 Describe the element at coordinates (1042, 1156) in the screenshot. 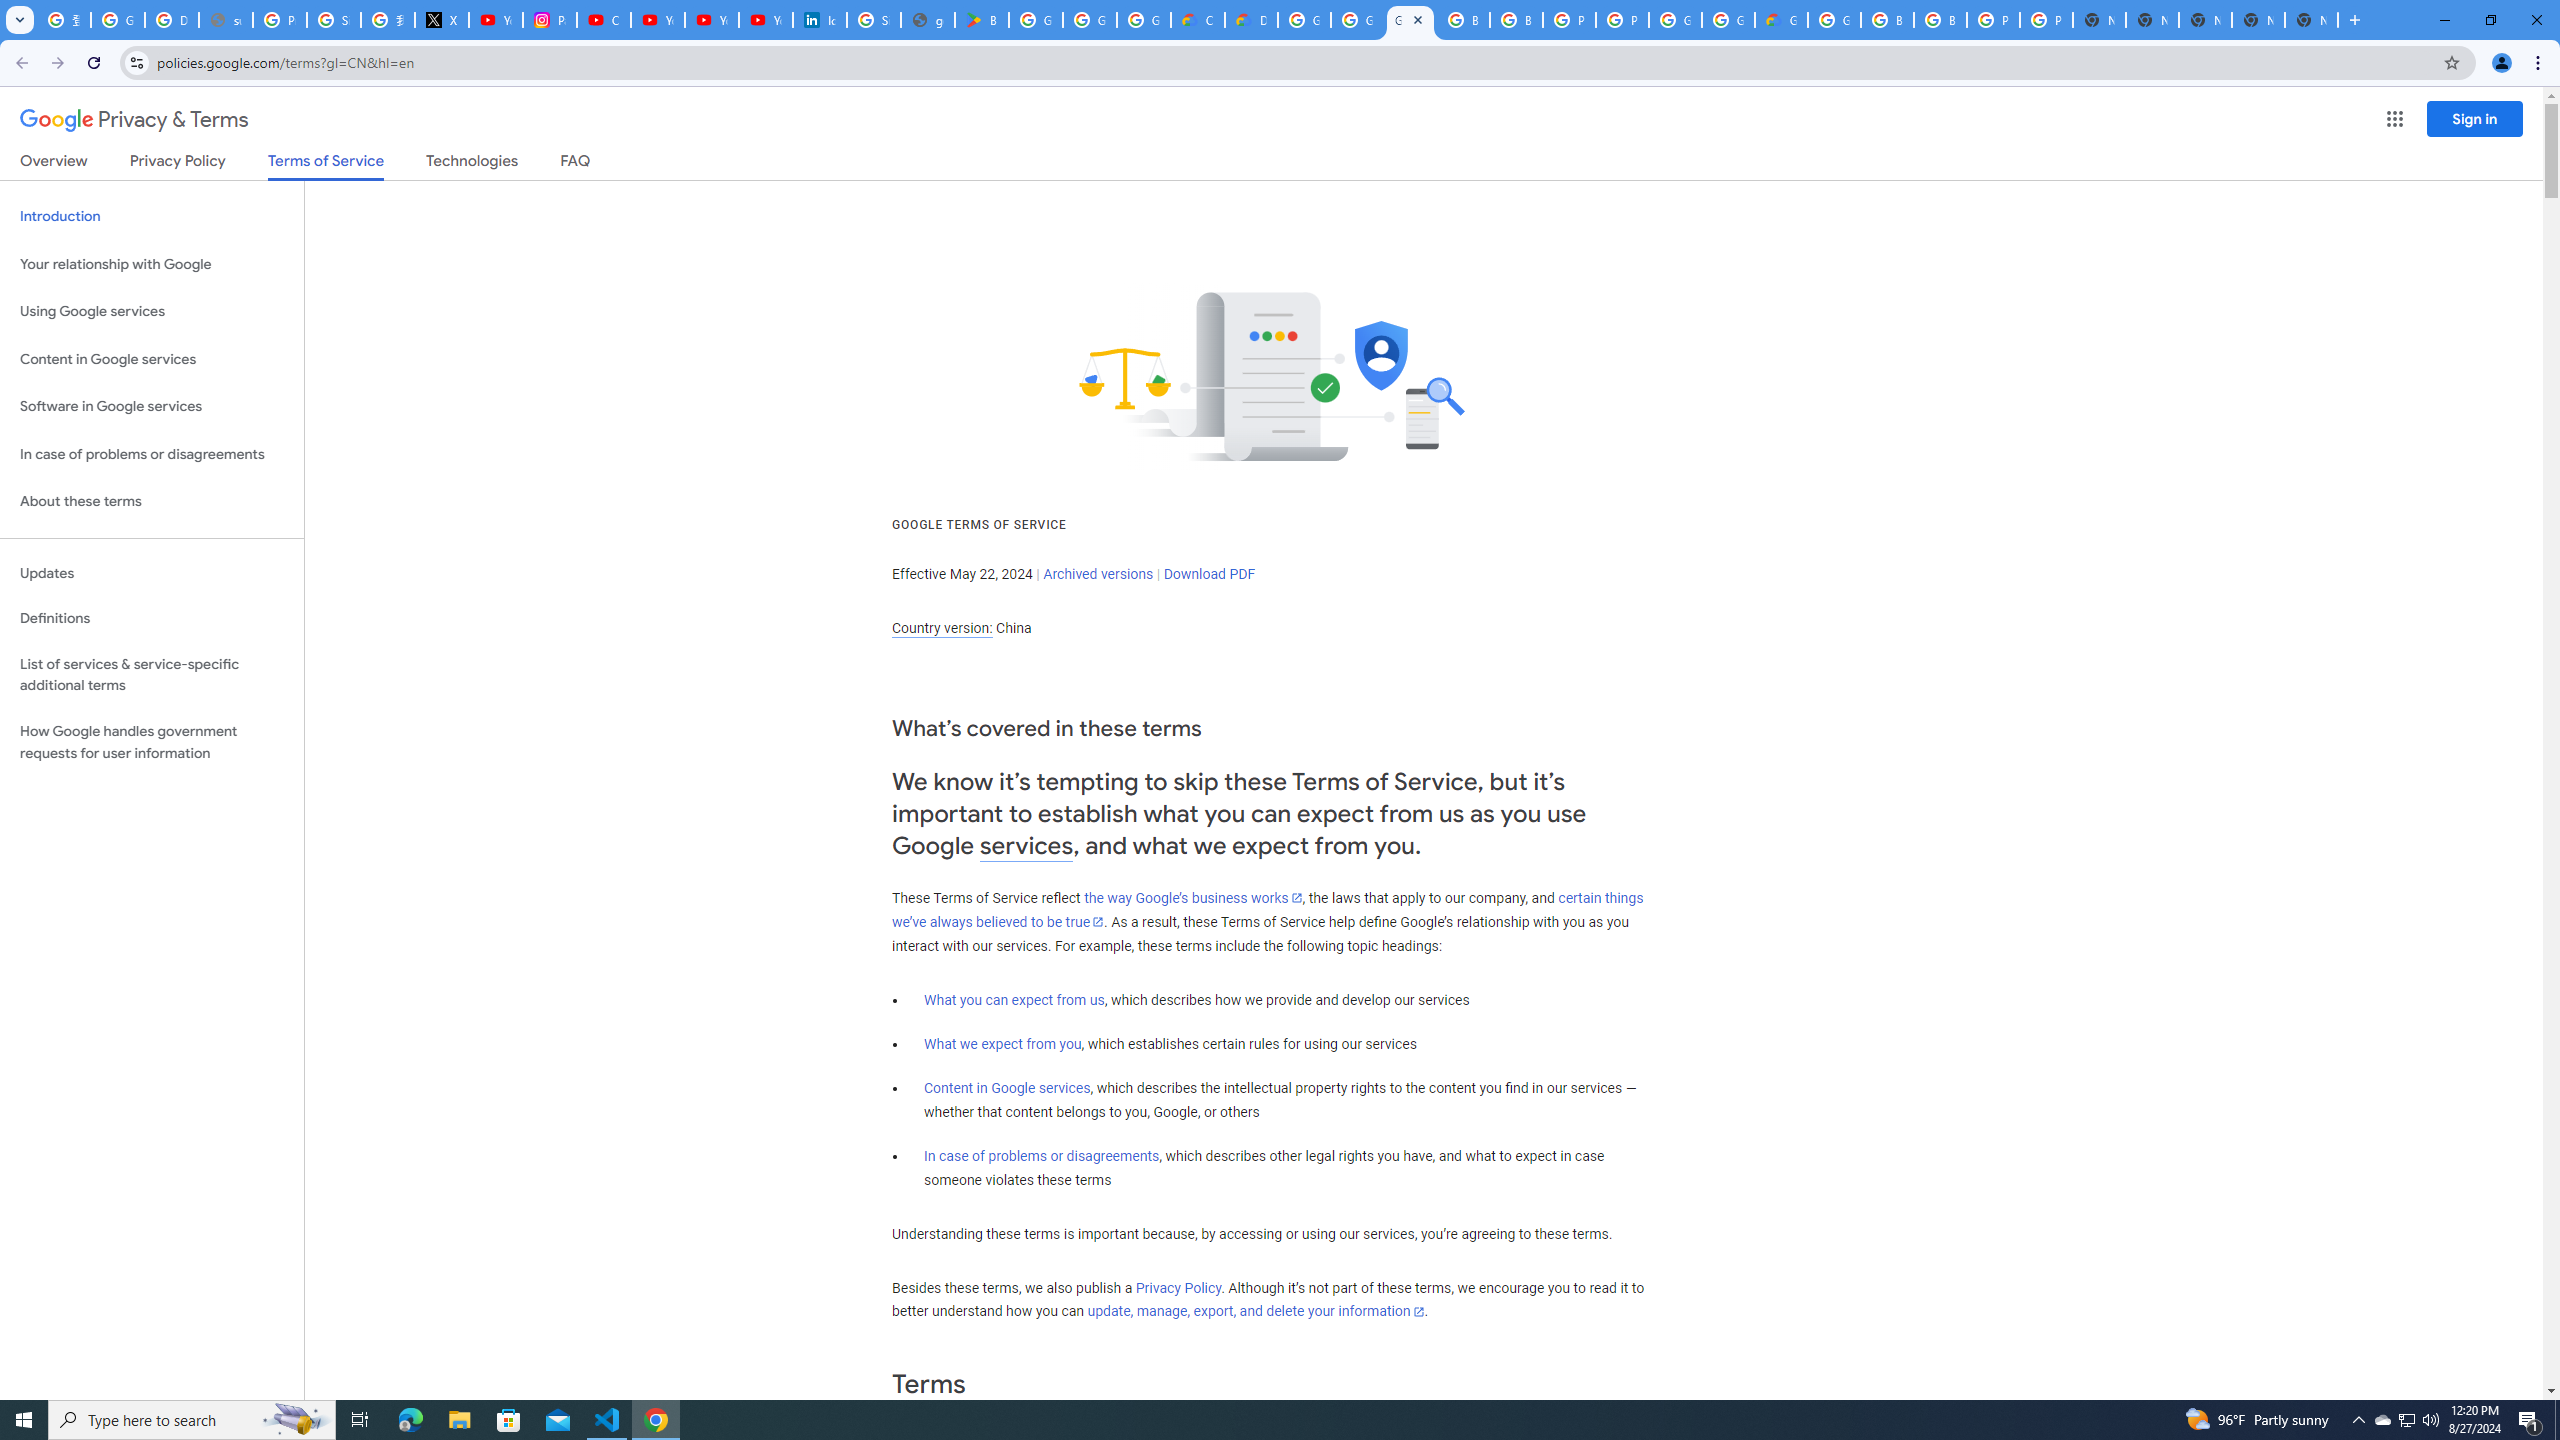

I see `In case of problems or disagreements` at that location.